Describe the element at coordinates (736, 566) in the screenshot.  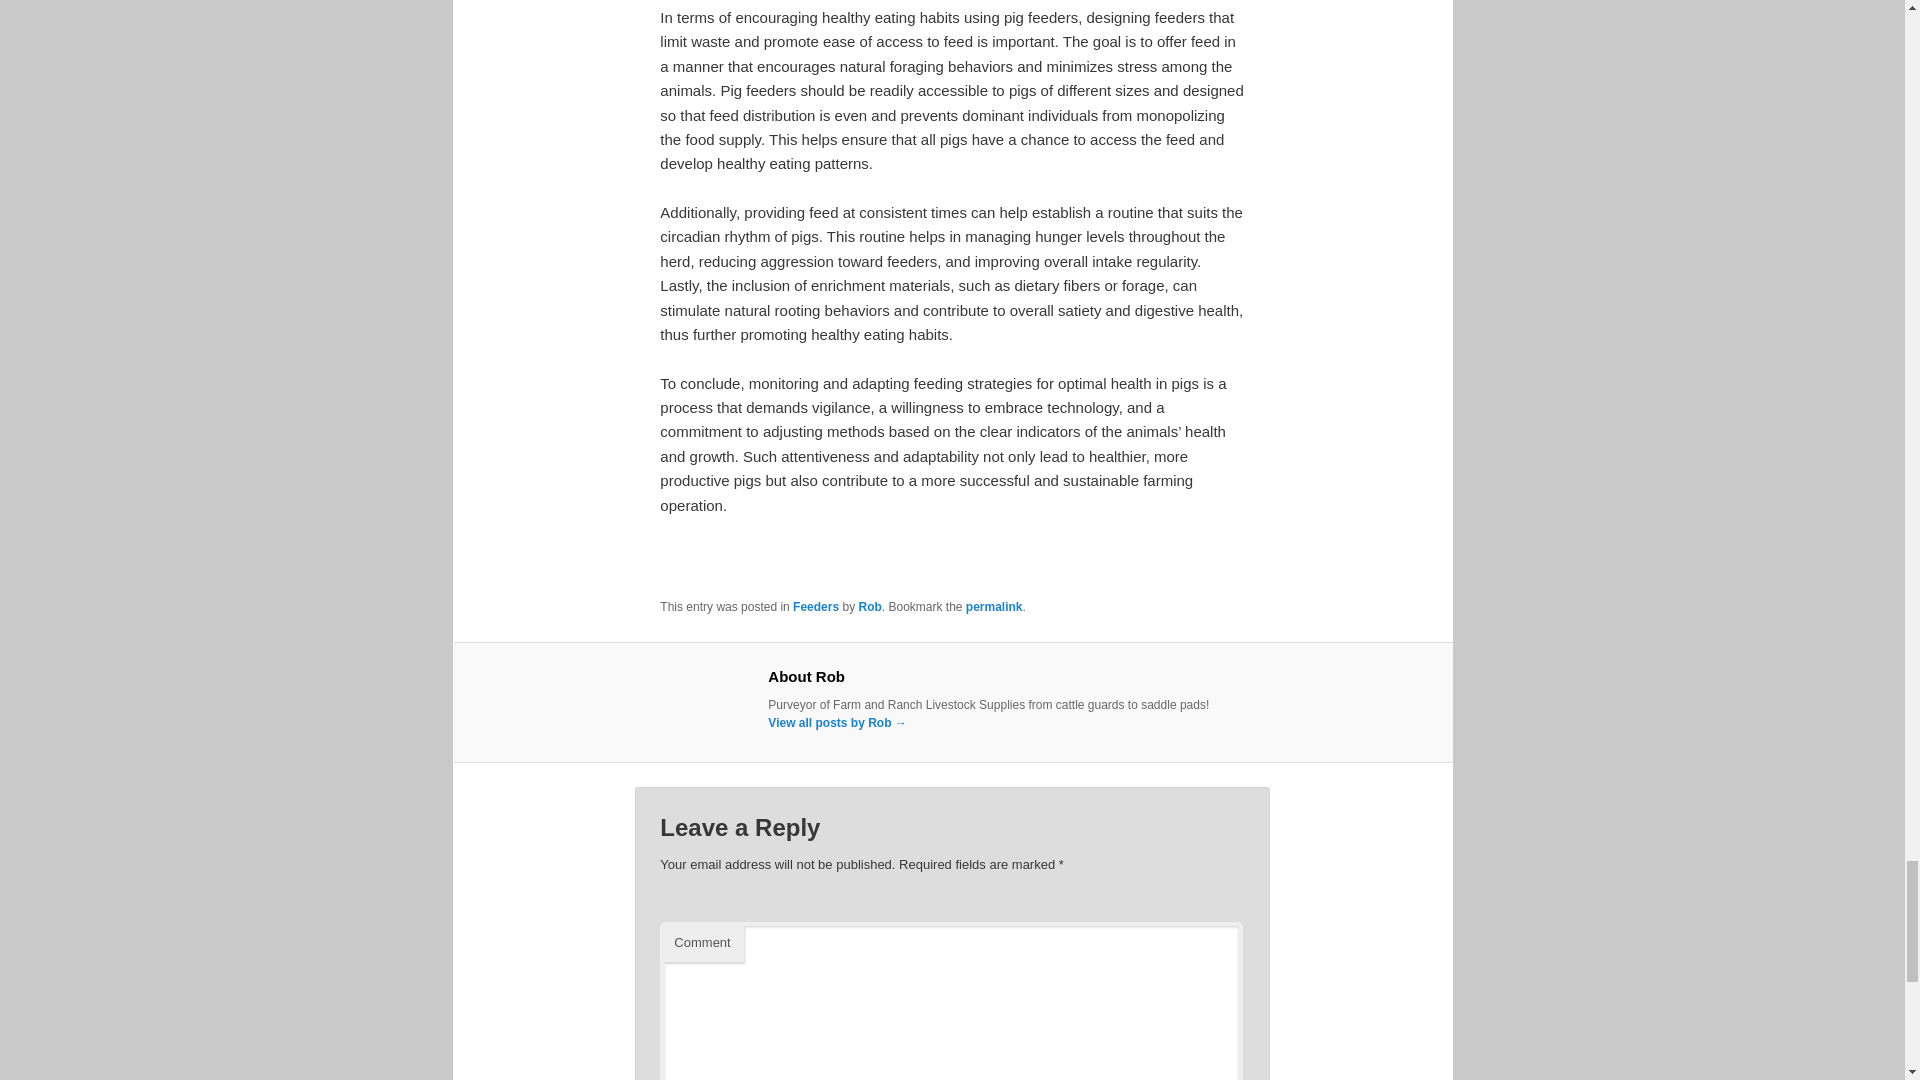
I see `Follow us on Twitter` at that location.